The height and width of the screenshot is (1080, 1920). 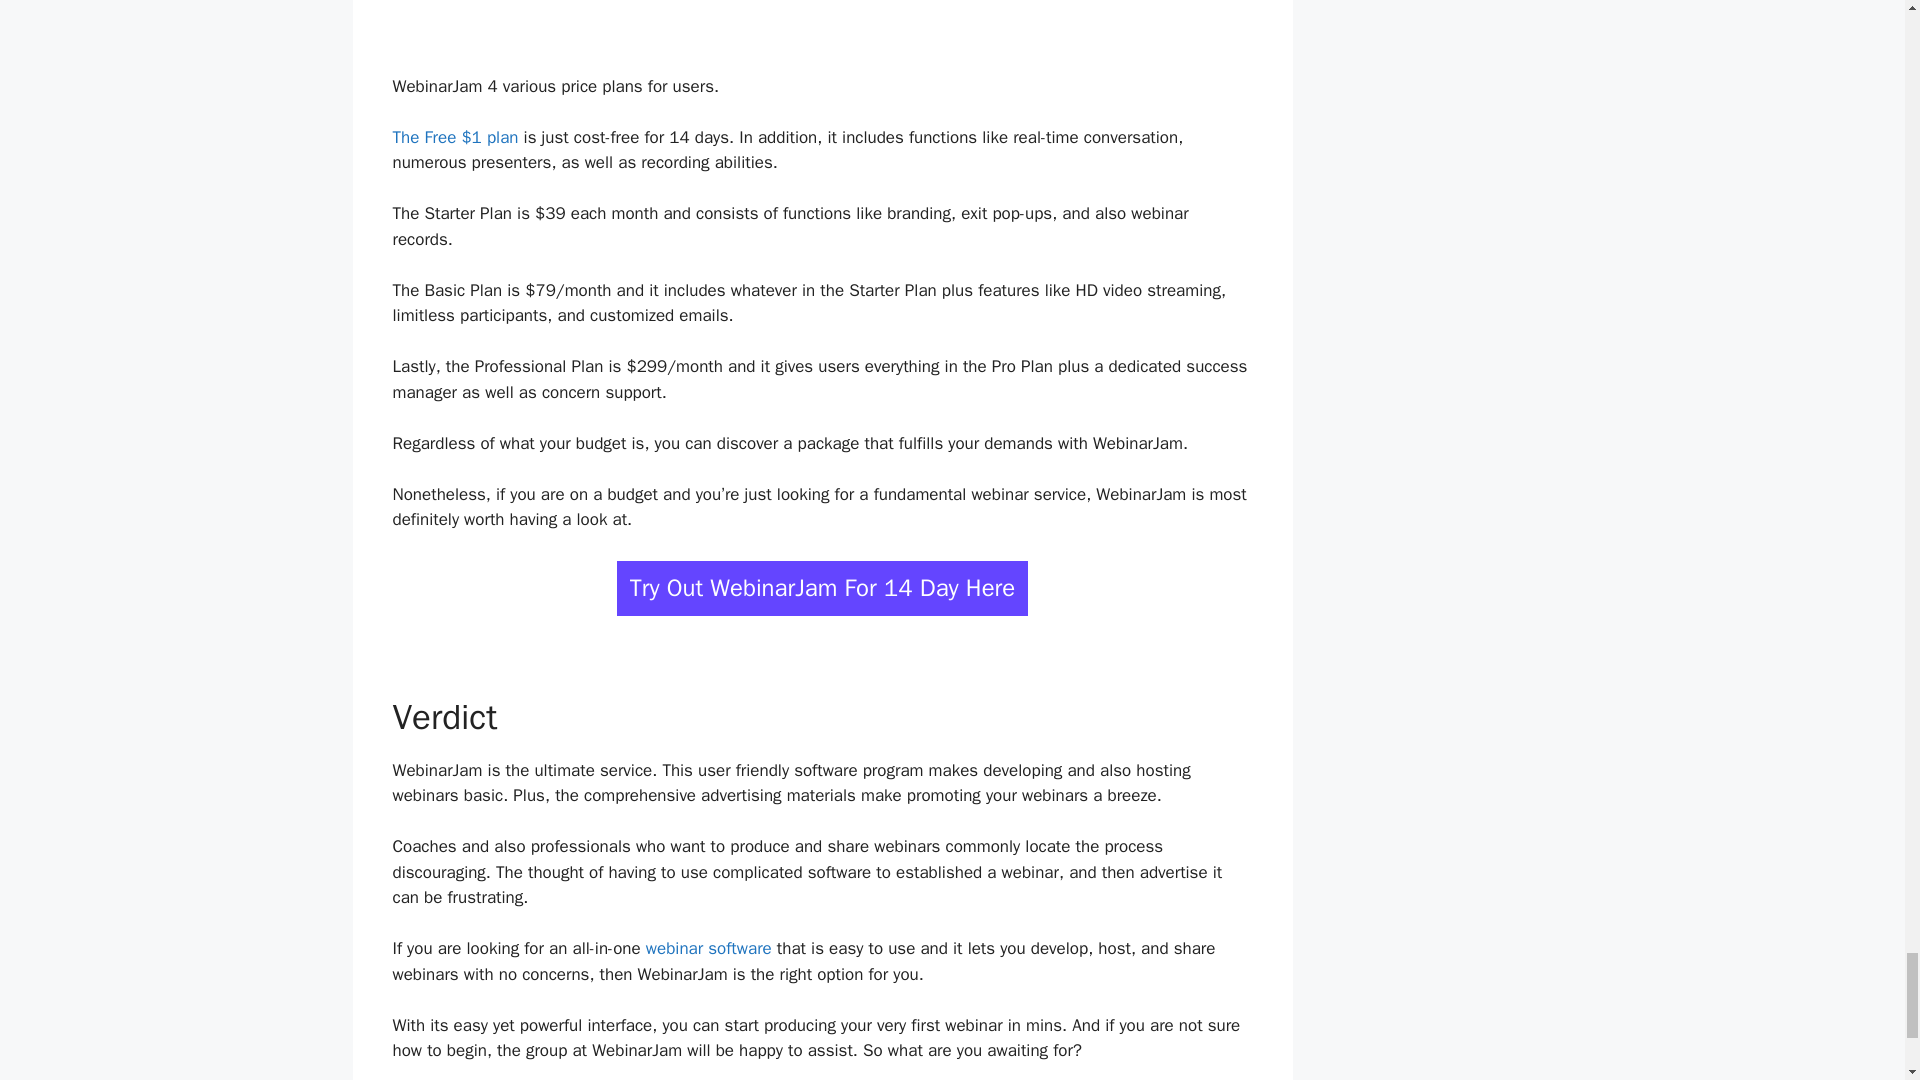 I want to click on Try Out WebinarJam For 14 Day Here, so click(x=822, y=588).